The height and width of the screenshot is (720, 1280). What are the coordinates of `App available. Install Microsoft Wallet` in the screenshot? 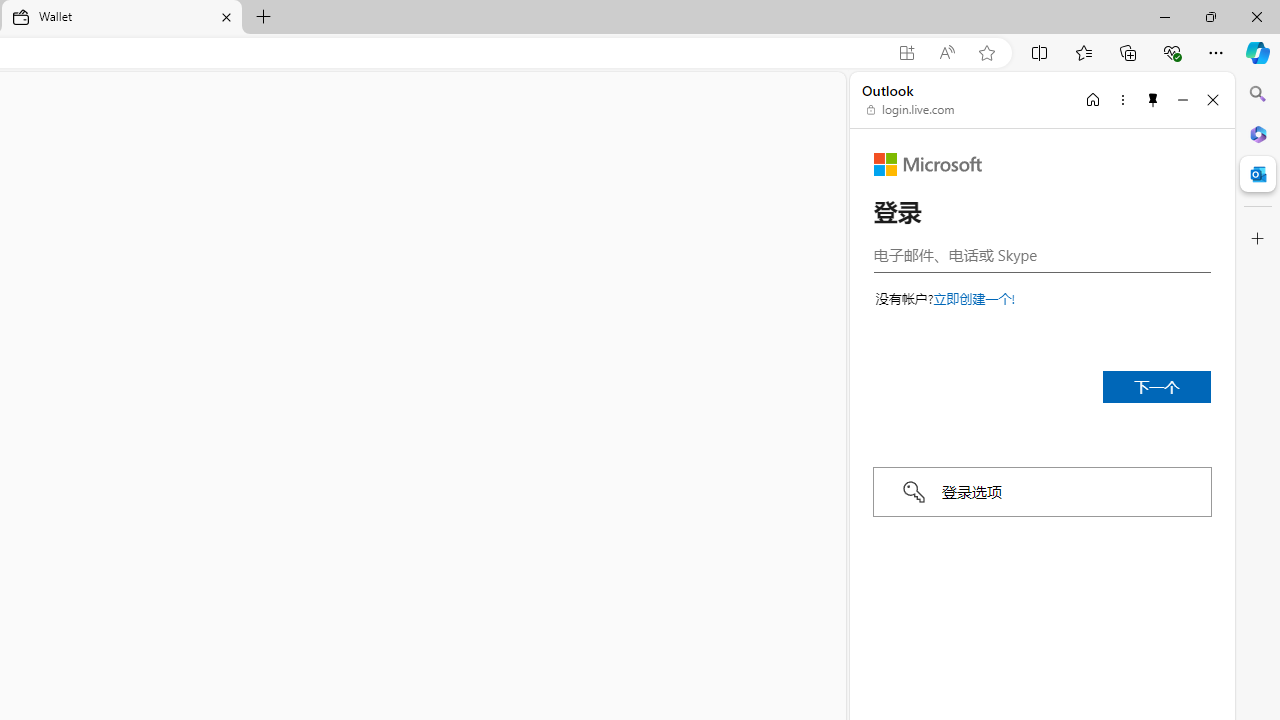 It's located at (906, 53).